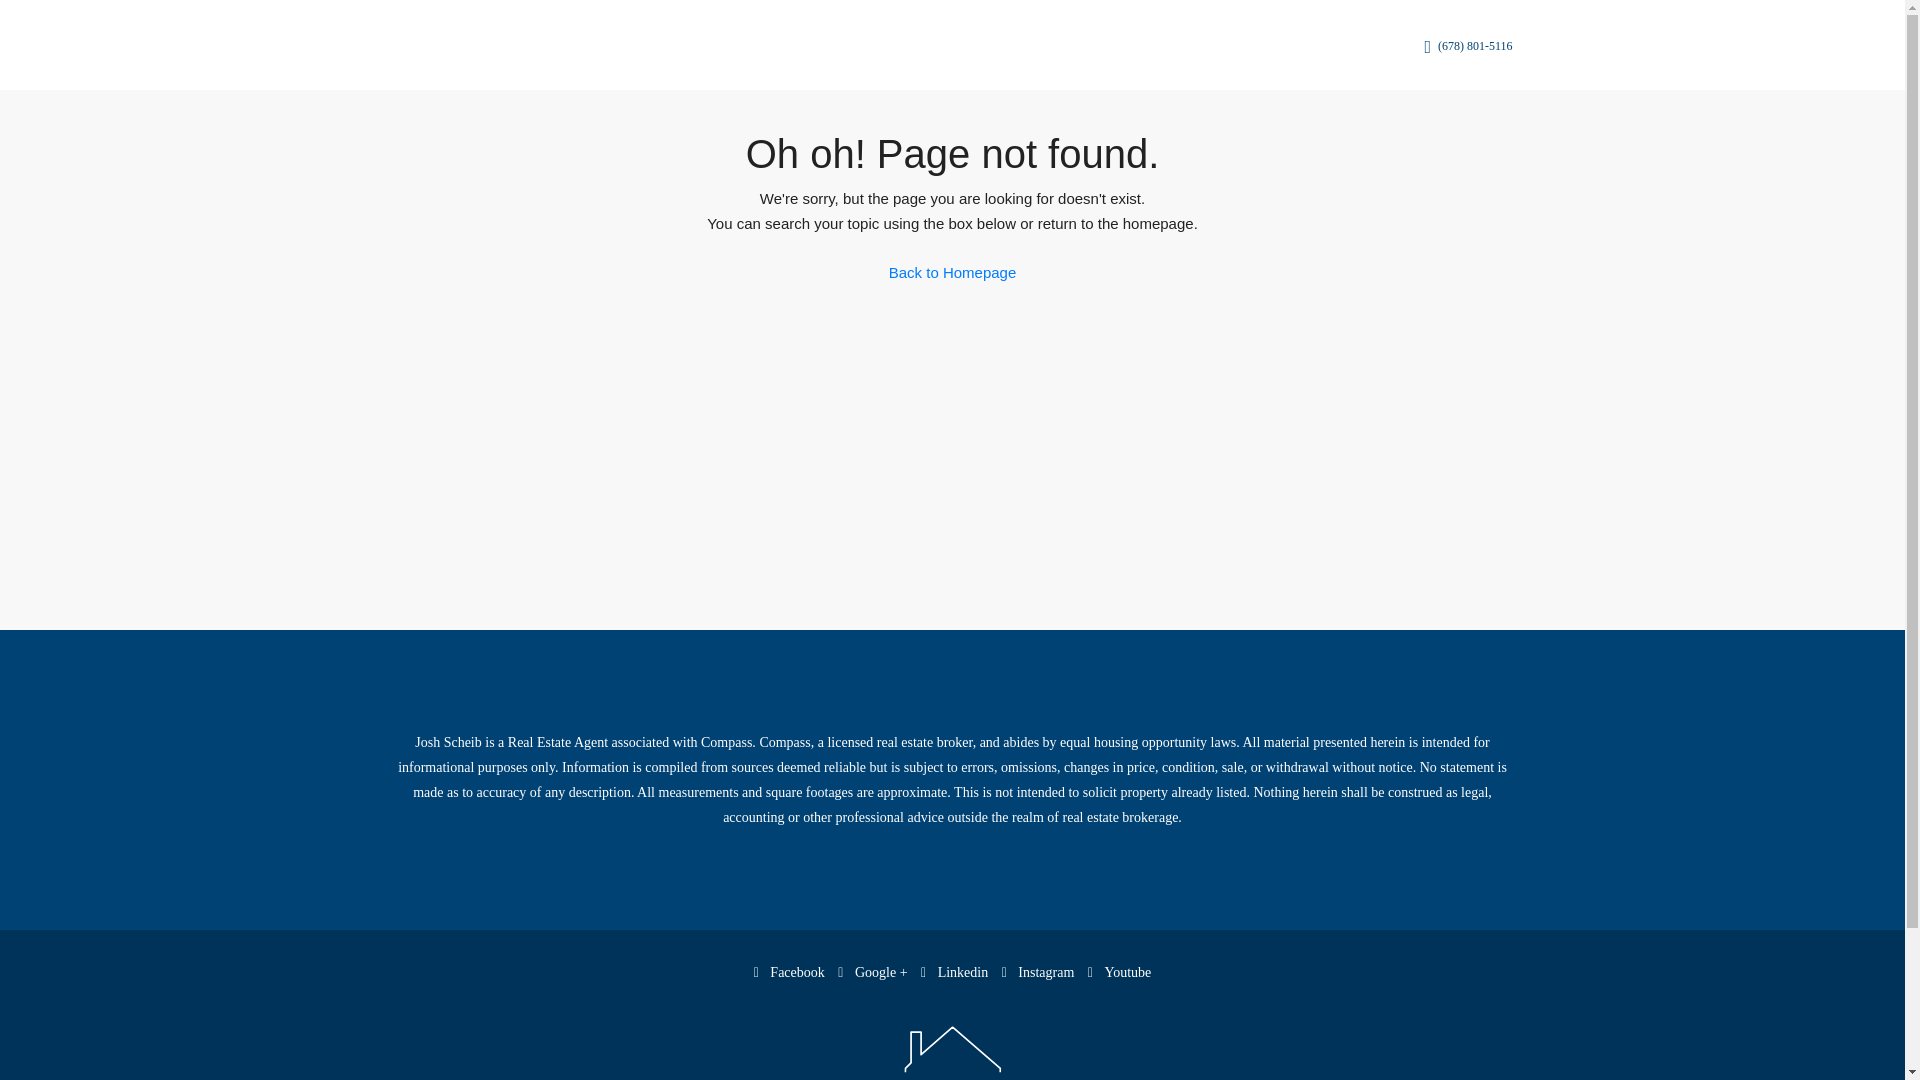 The image size is (1920, 1080). What do you see at coordinates (892, 46) in the screenshot?
I see `Communities` at bounding box center [892, 46].